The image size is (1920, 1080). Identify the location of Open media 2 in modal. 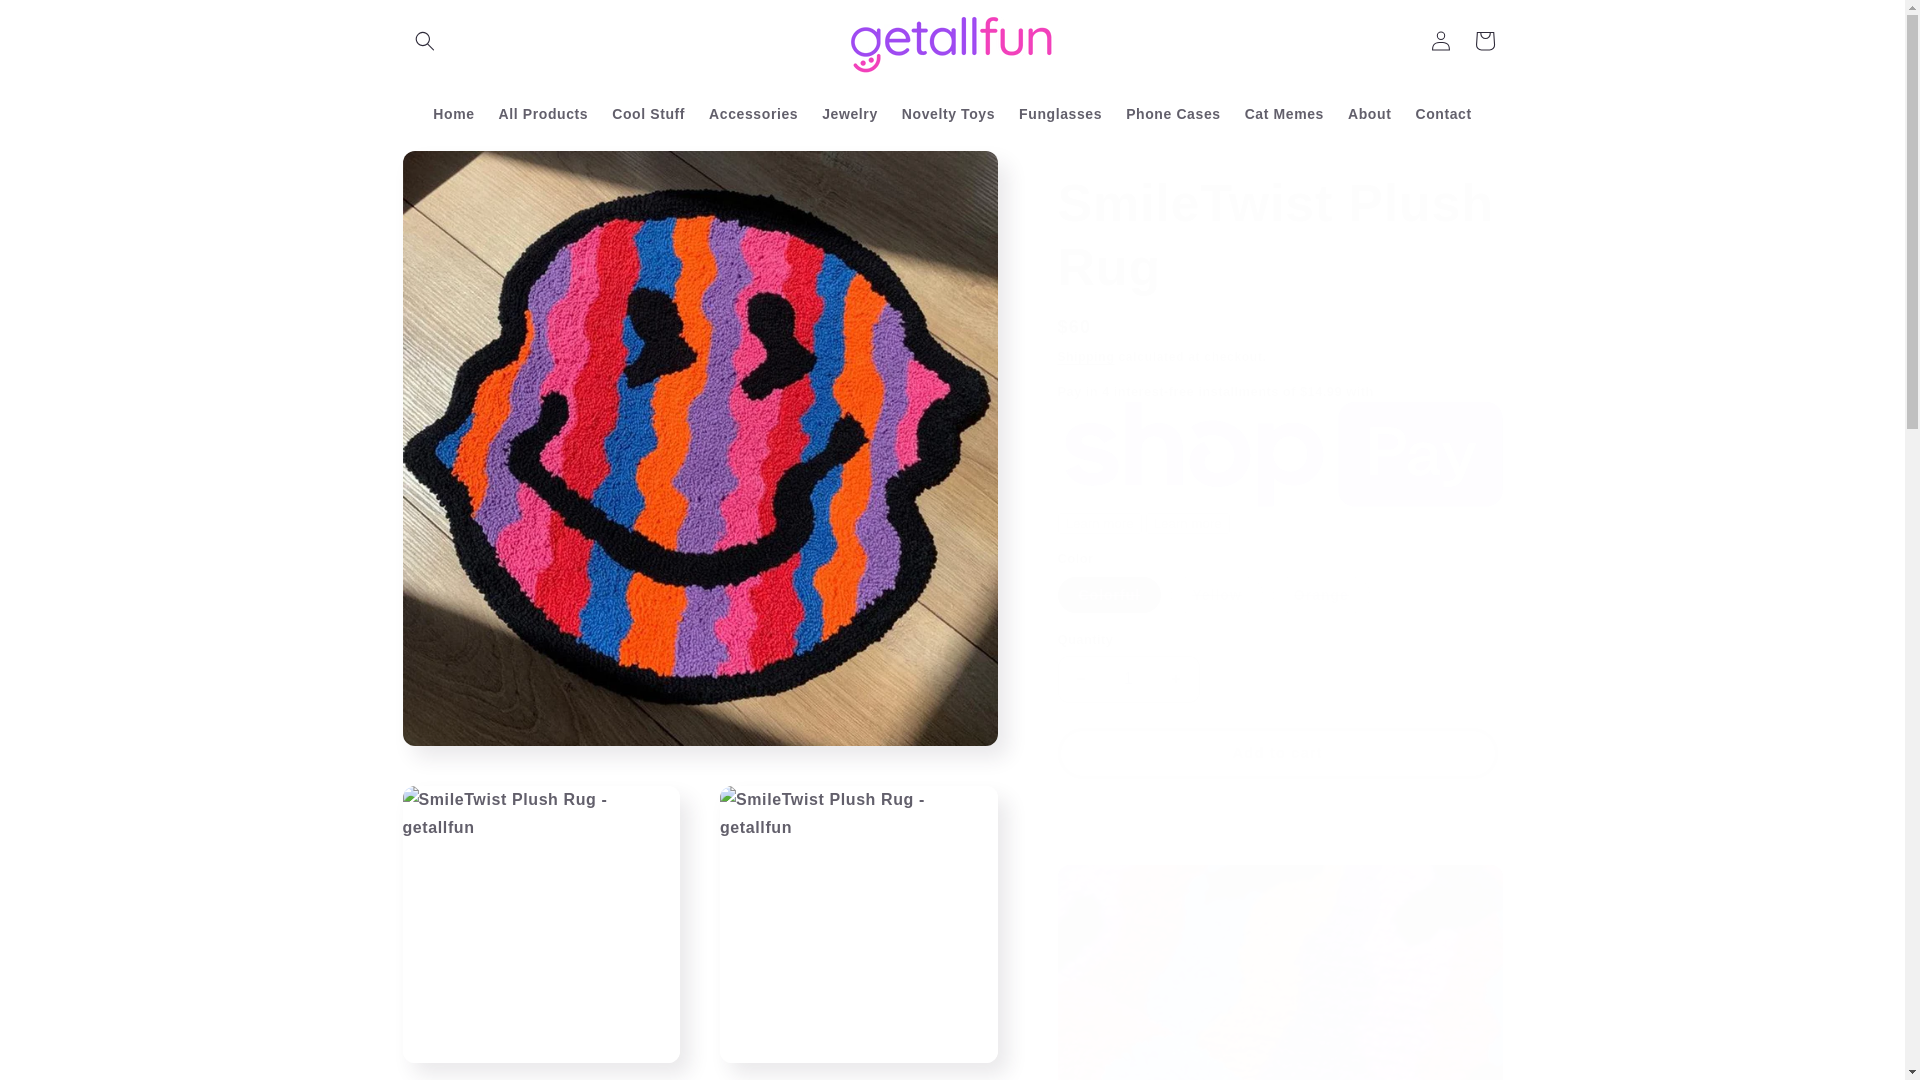
(540, 924).